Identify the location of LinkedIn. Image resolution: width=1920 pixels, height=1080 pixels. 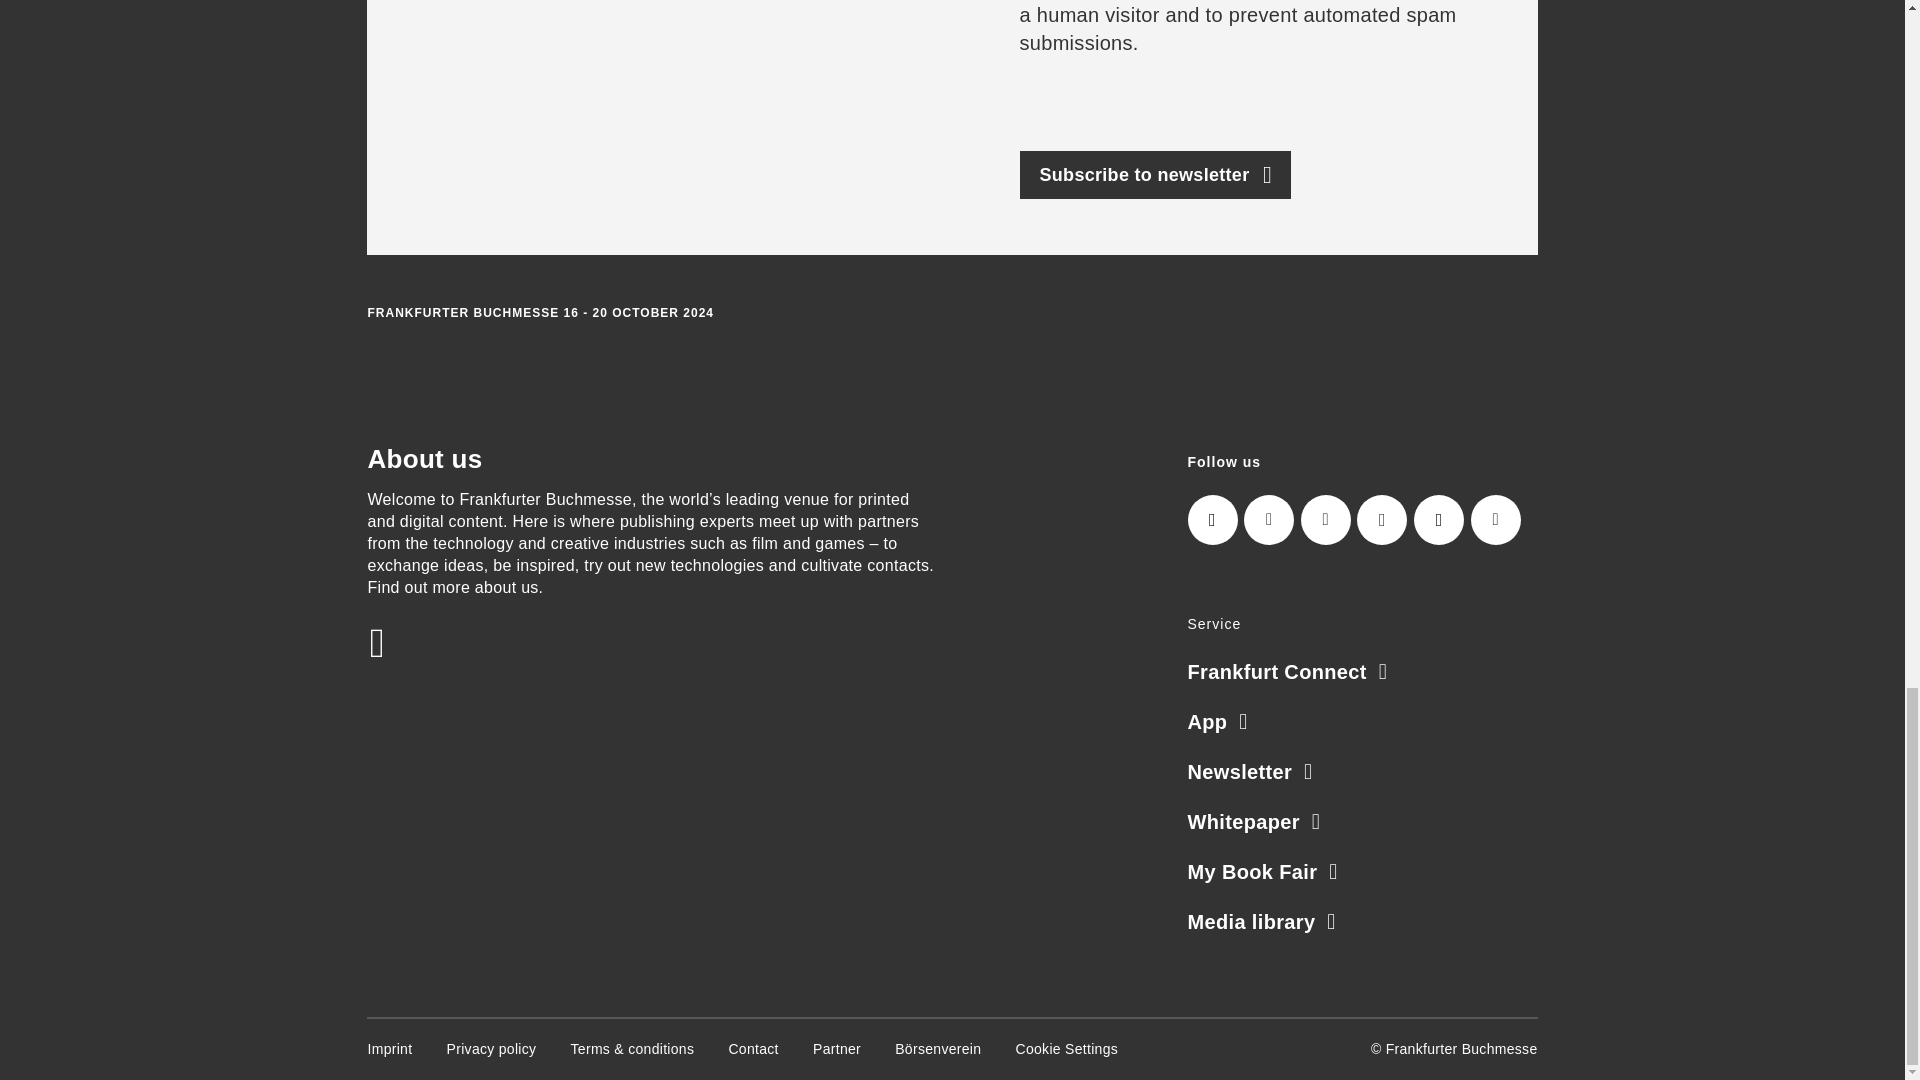
(1269, 520).